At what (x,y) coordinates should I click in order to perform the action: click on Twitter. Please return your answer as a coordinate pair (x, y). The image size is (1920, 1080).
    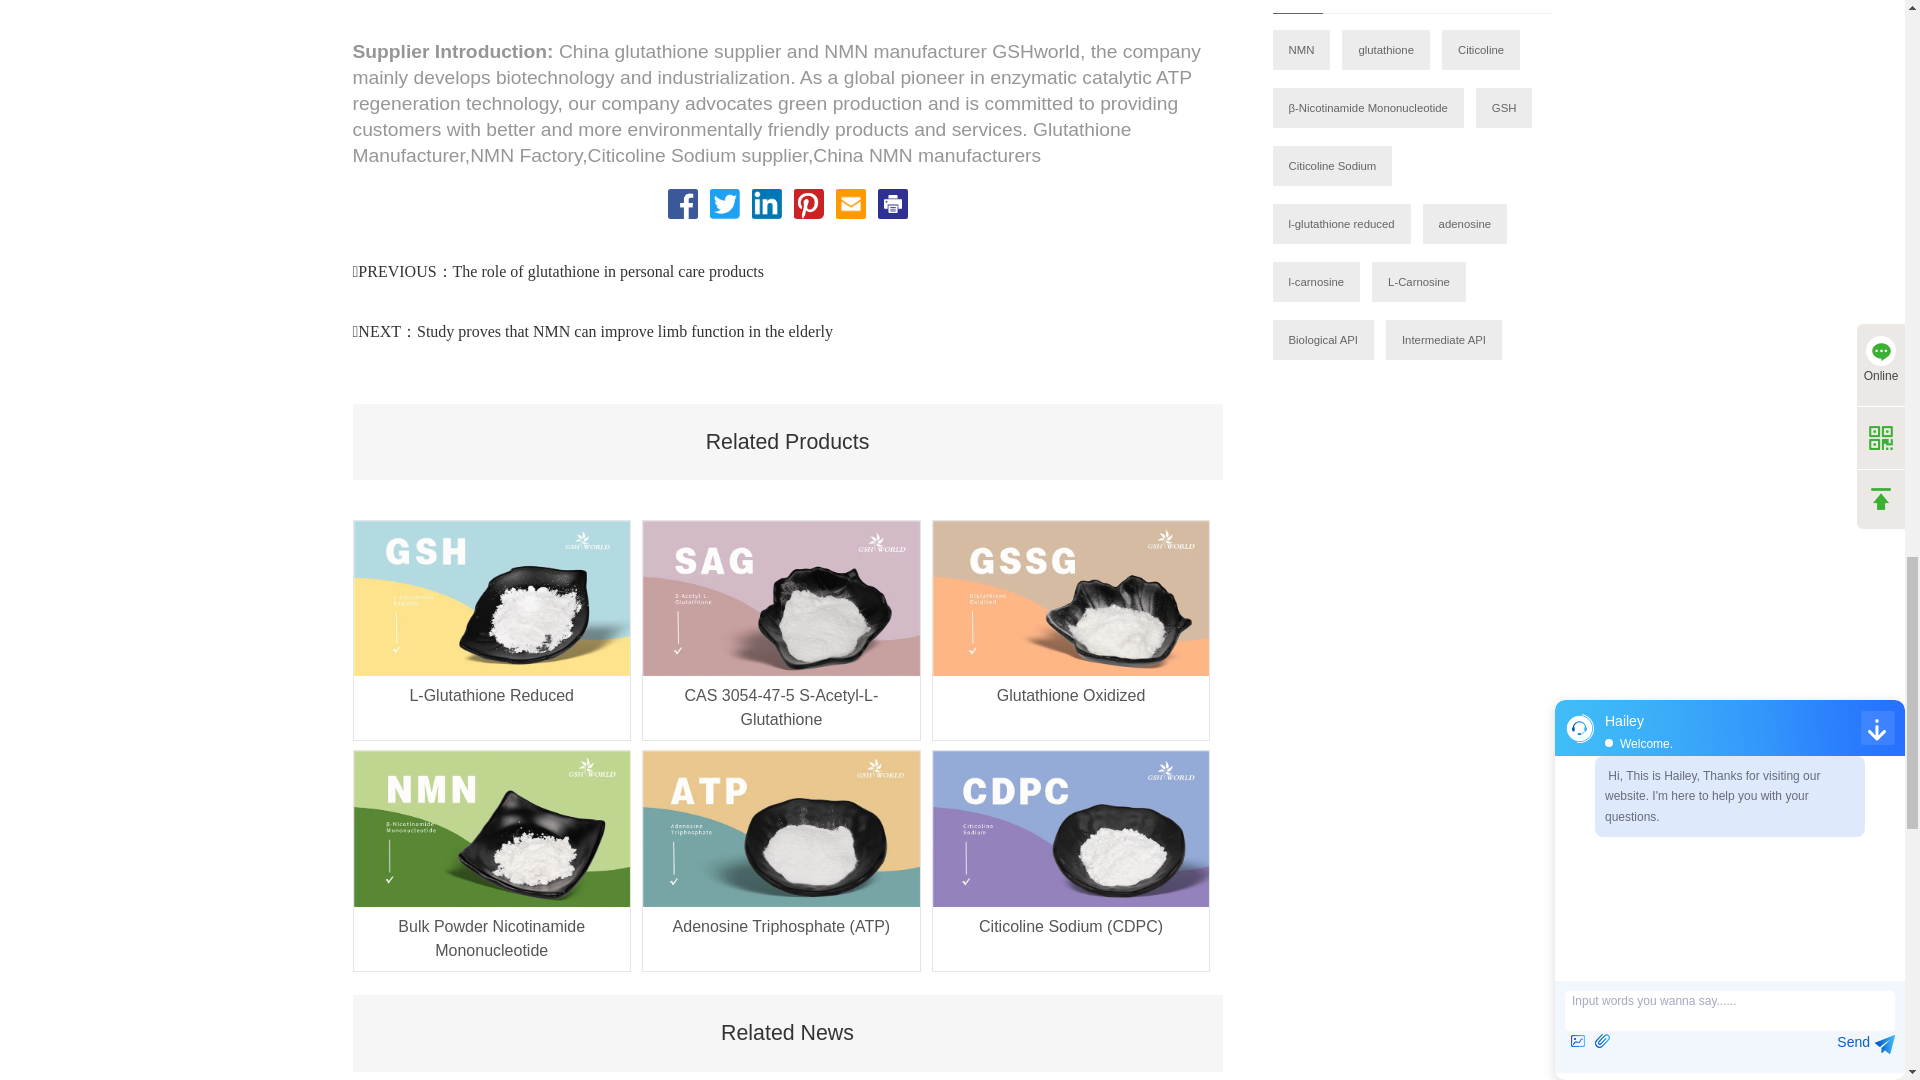
    Looking at the image, I should click on (724, 204).